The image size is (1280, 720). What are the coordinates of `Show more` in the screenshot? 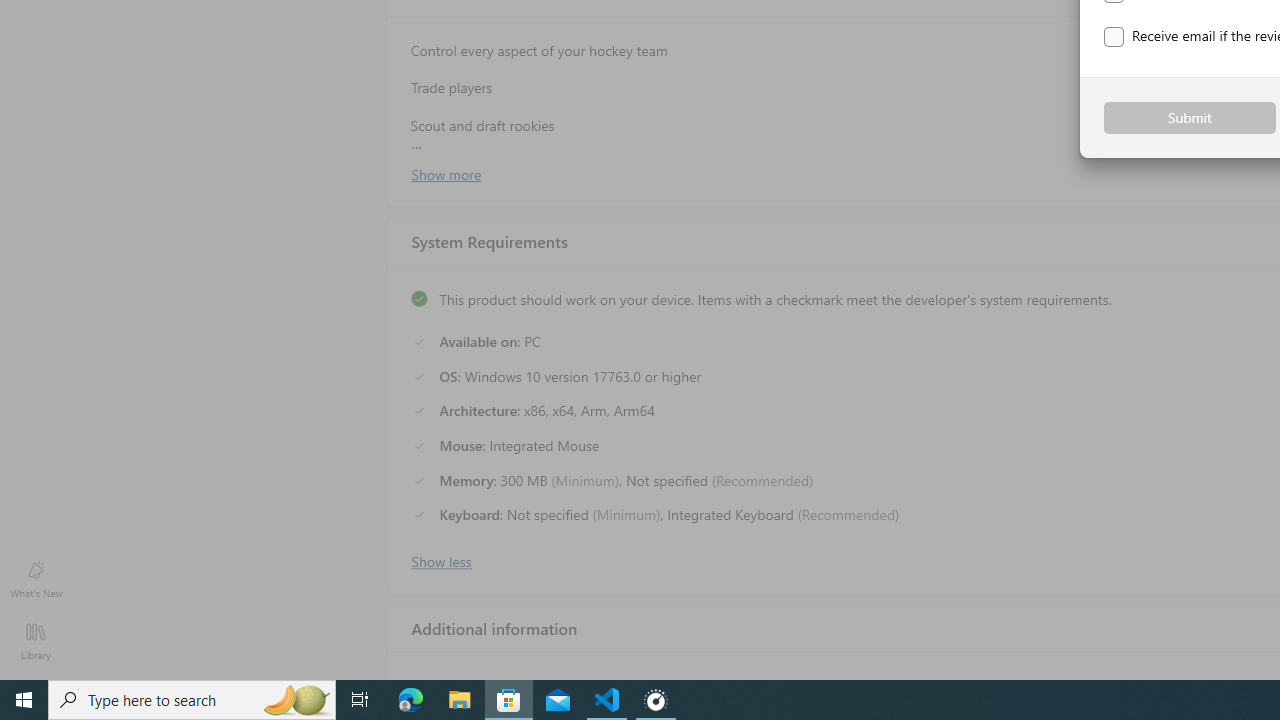 It's located at (445, 173).